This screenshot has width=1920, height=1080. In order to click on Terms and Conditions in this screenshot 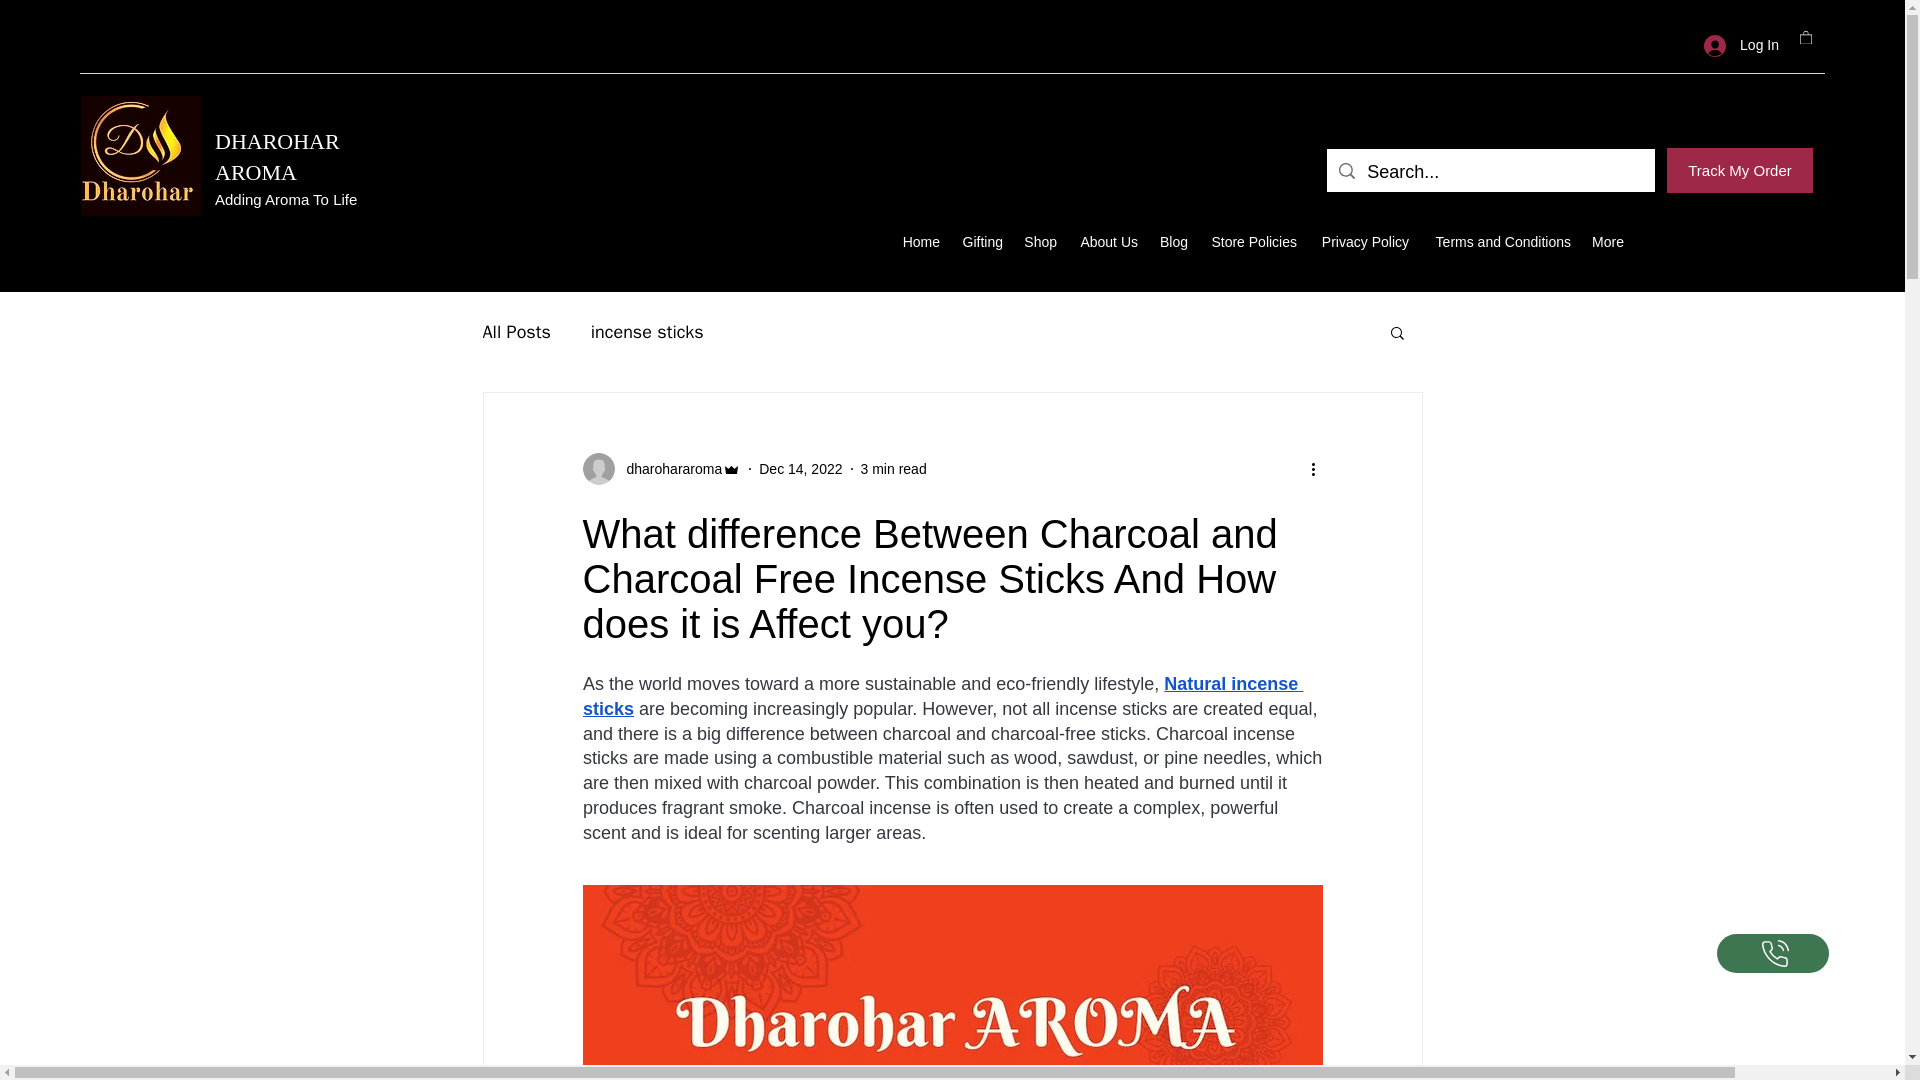, I will do `click(1499, 242)`.